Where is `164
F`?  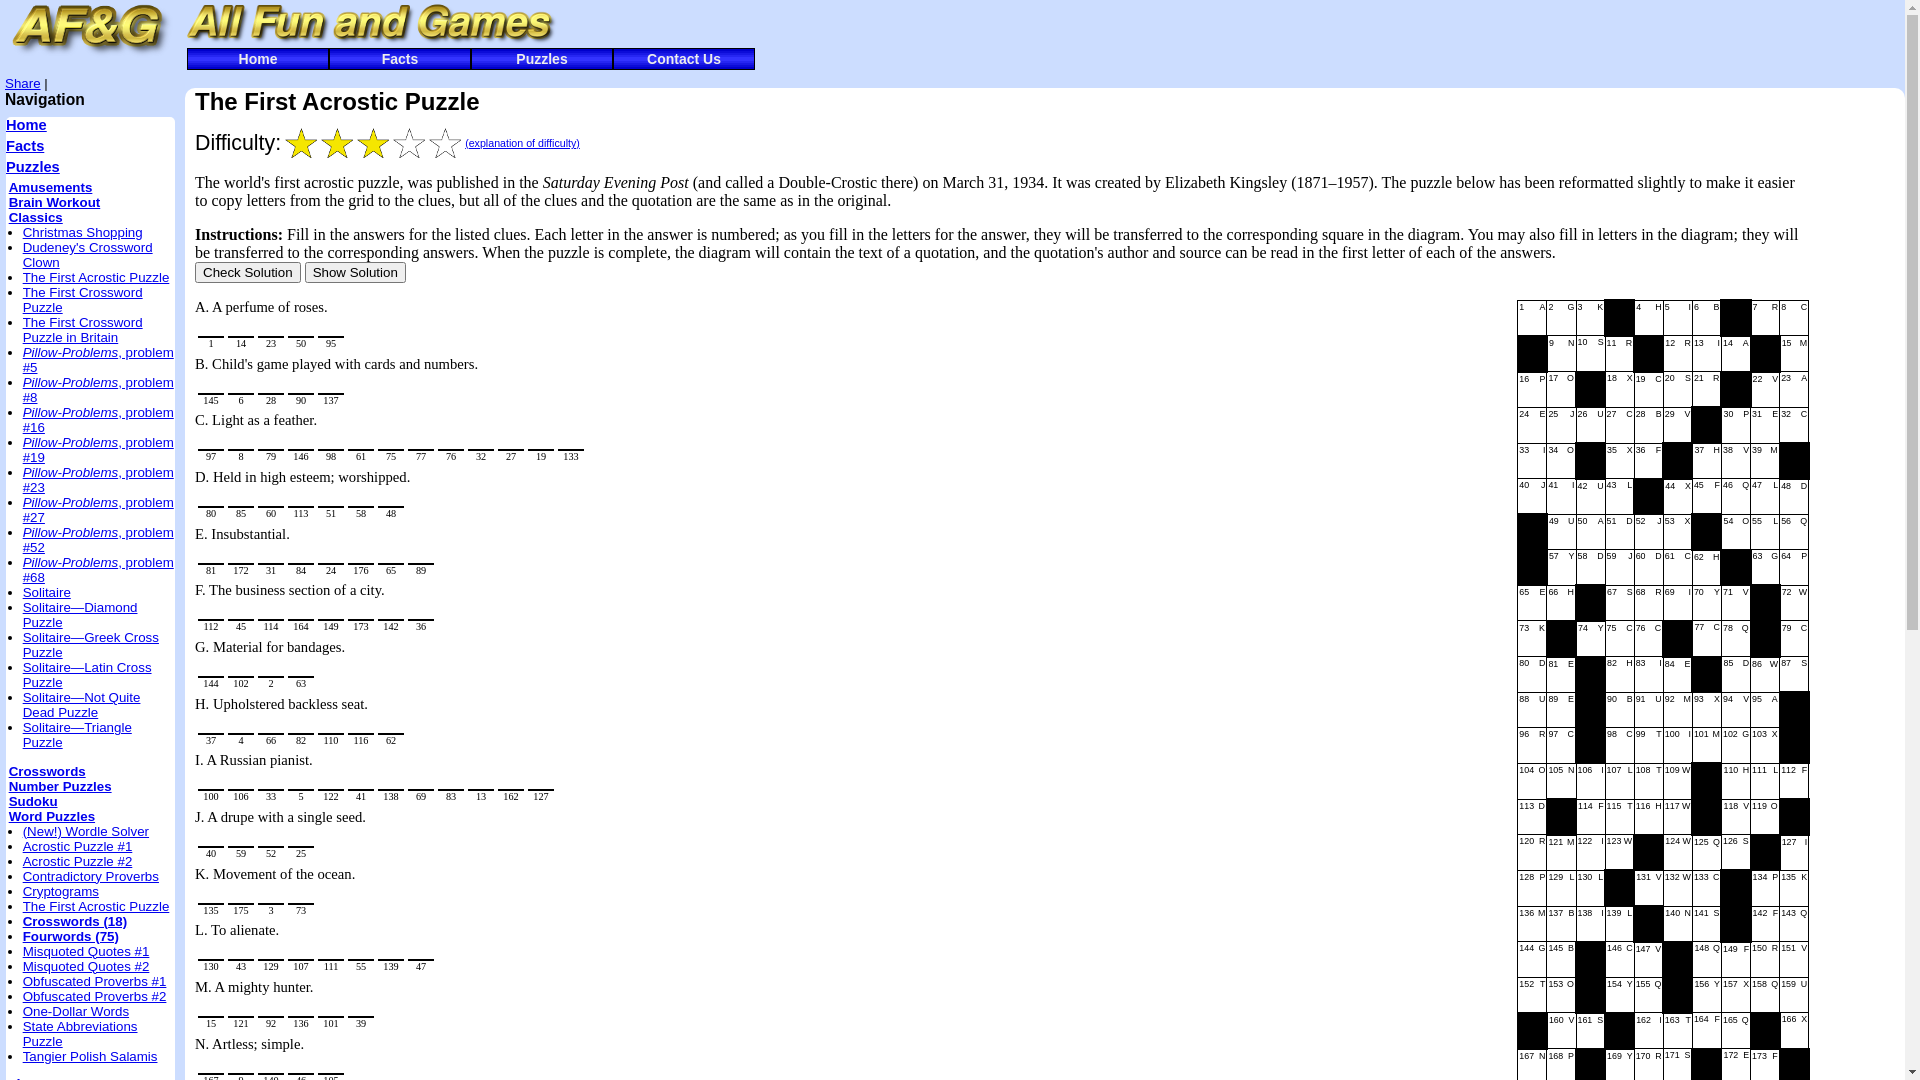 164
F is located at coordinates (1706, 1030).